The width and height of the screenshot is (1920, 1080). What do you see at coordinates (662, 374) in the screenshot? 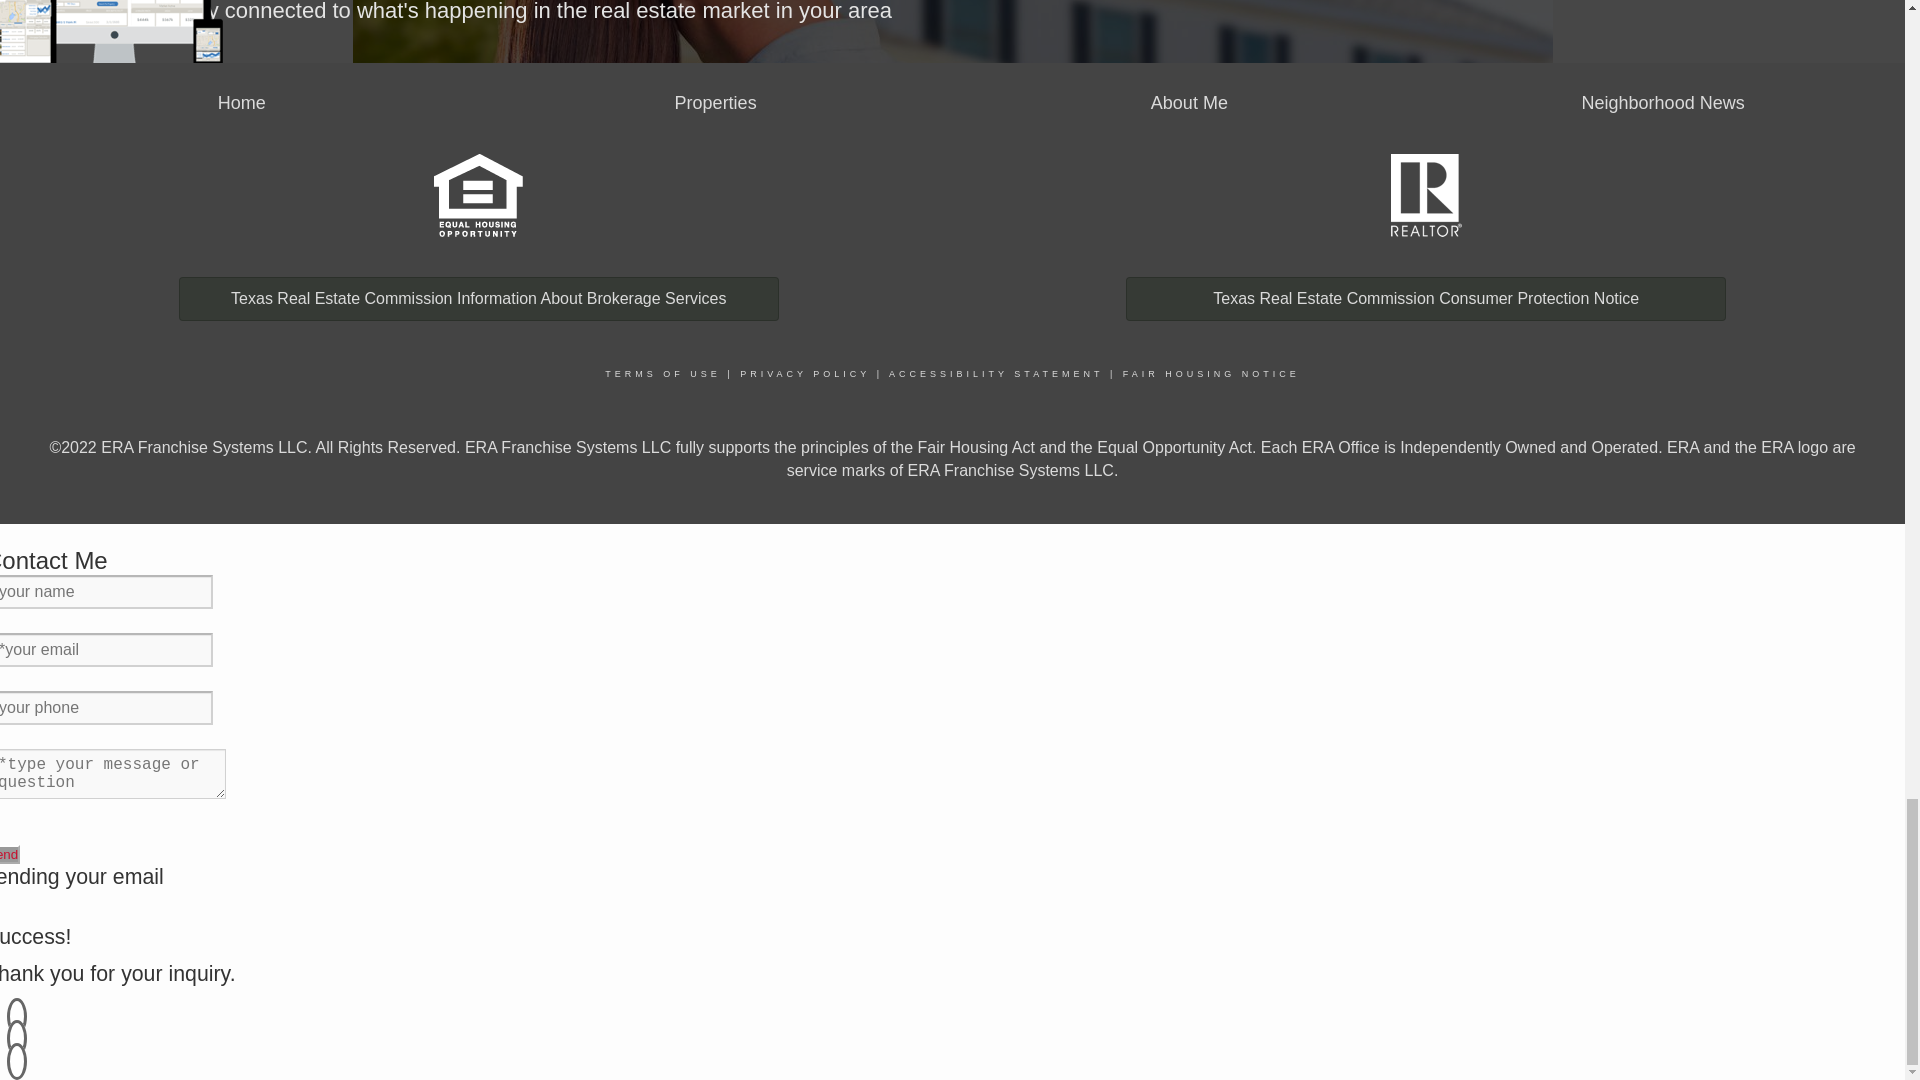
I see `TERMS OF USE` at bounding box center [662, 374].